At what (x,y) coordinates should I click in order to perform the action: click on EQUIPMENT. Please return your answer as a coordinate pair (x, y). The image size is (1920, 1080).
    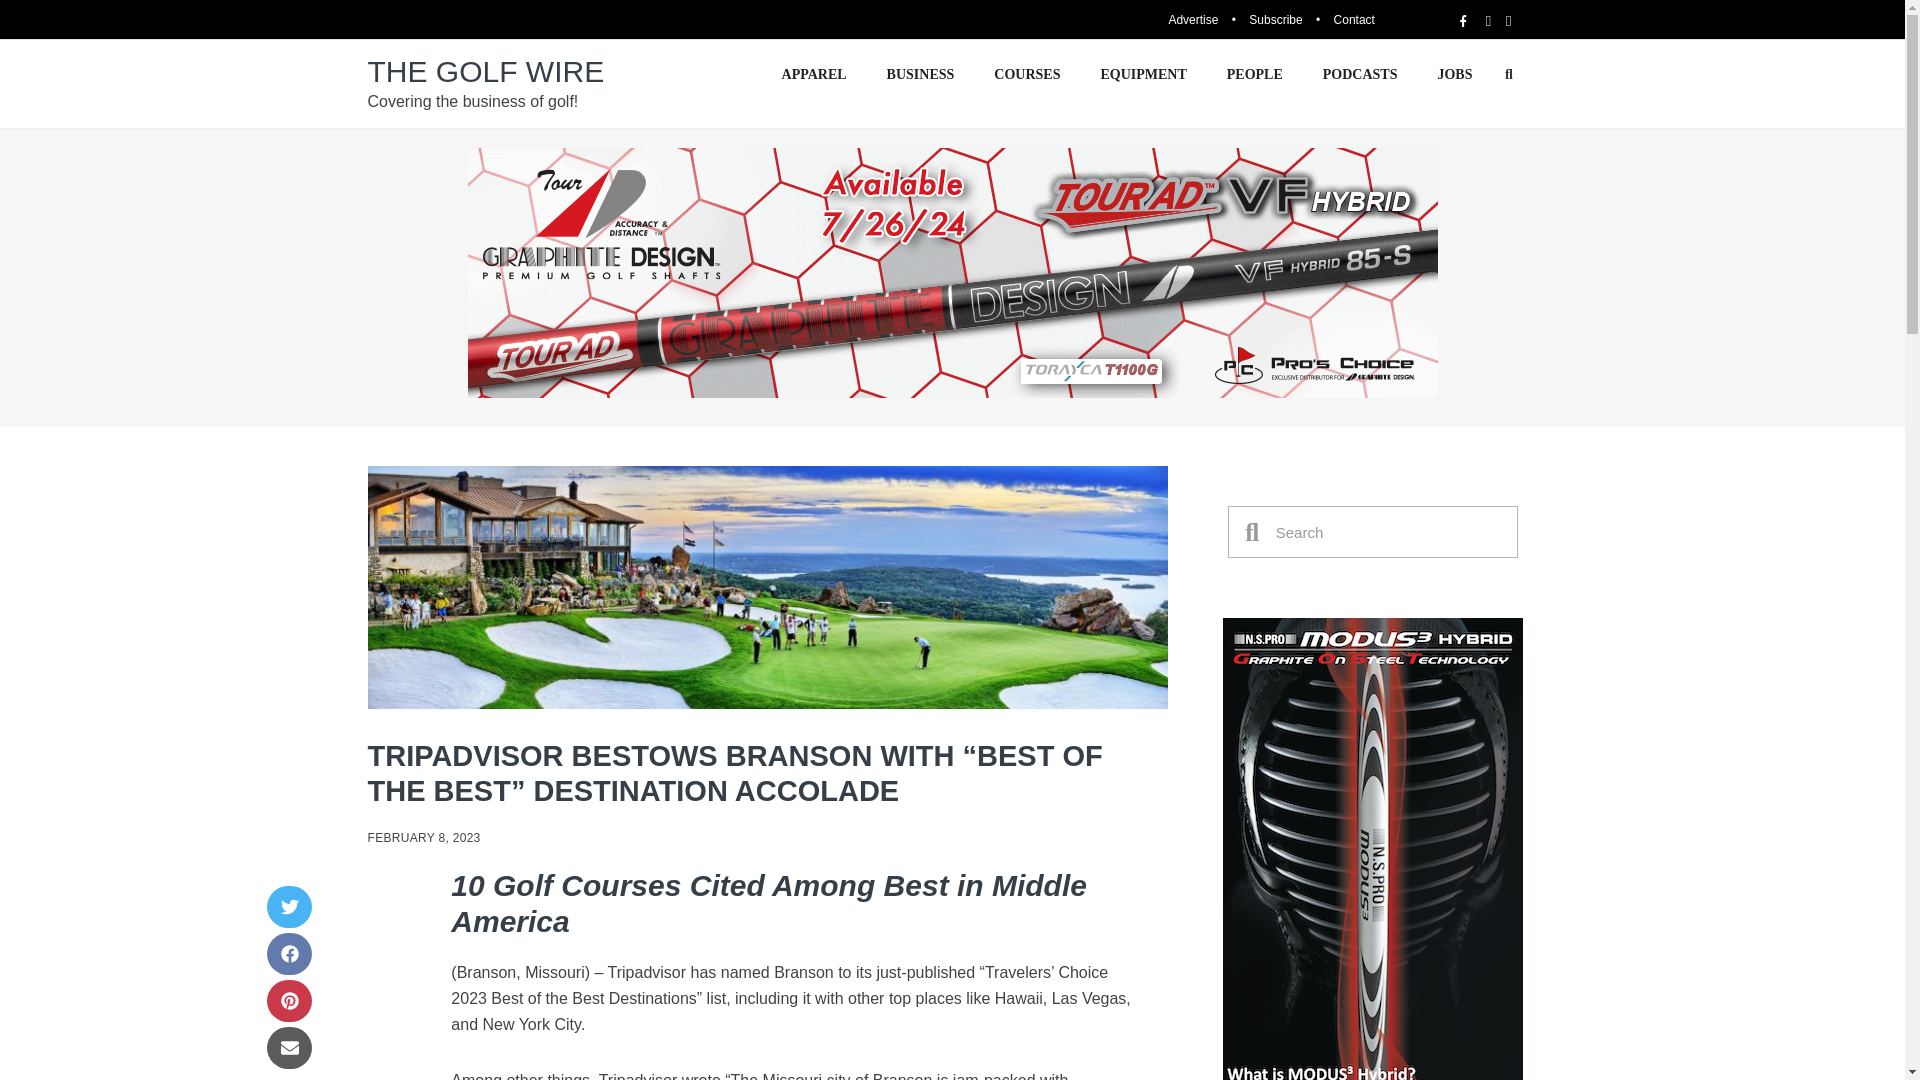
    Looking at the image, I should click on (1142, 74).